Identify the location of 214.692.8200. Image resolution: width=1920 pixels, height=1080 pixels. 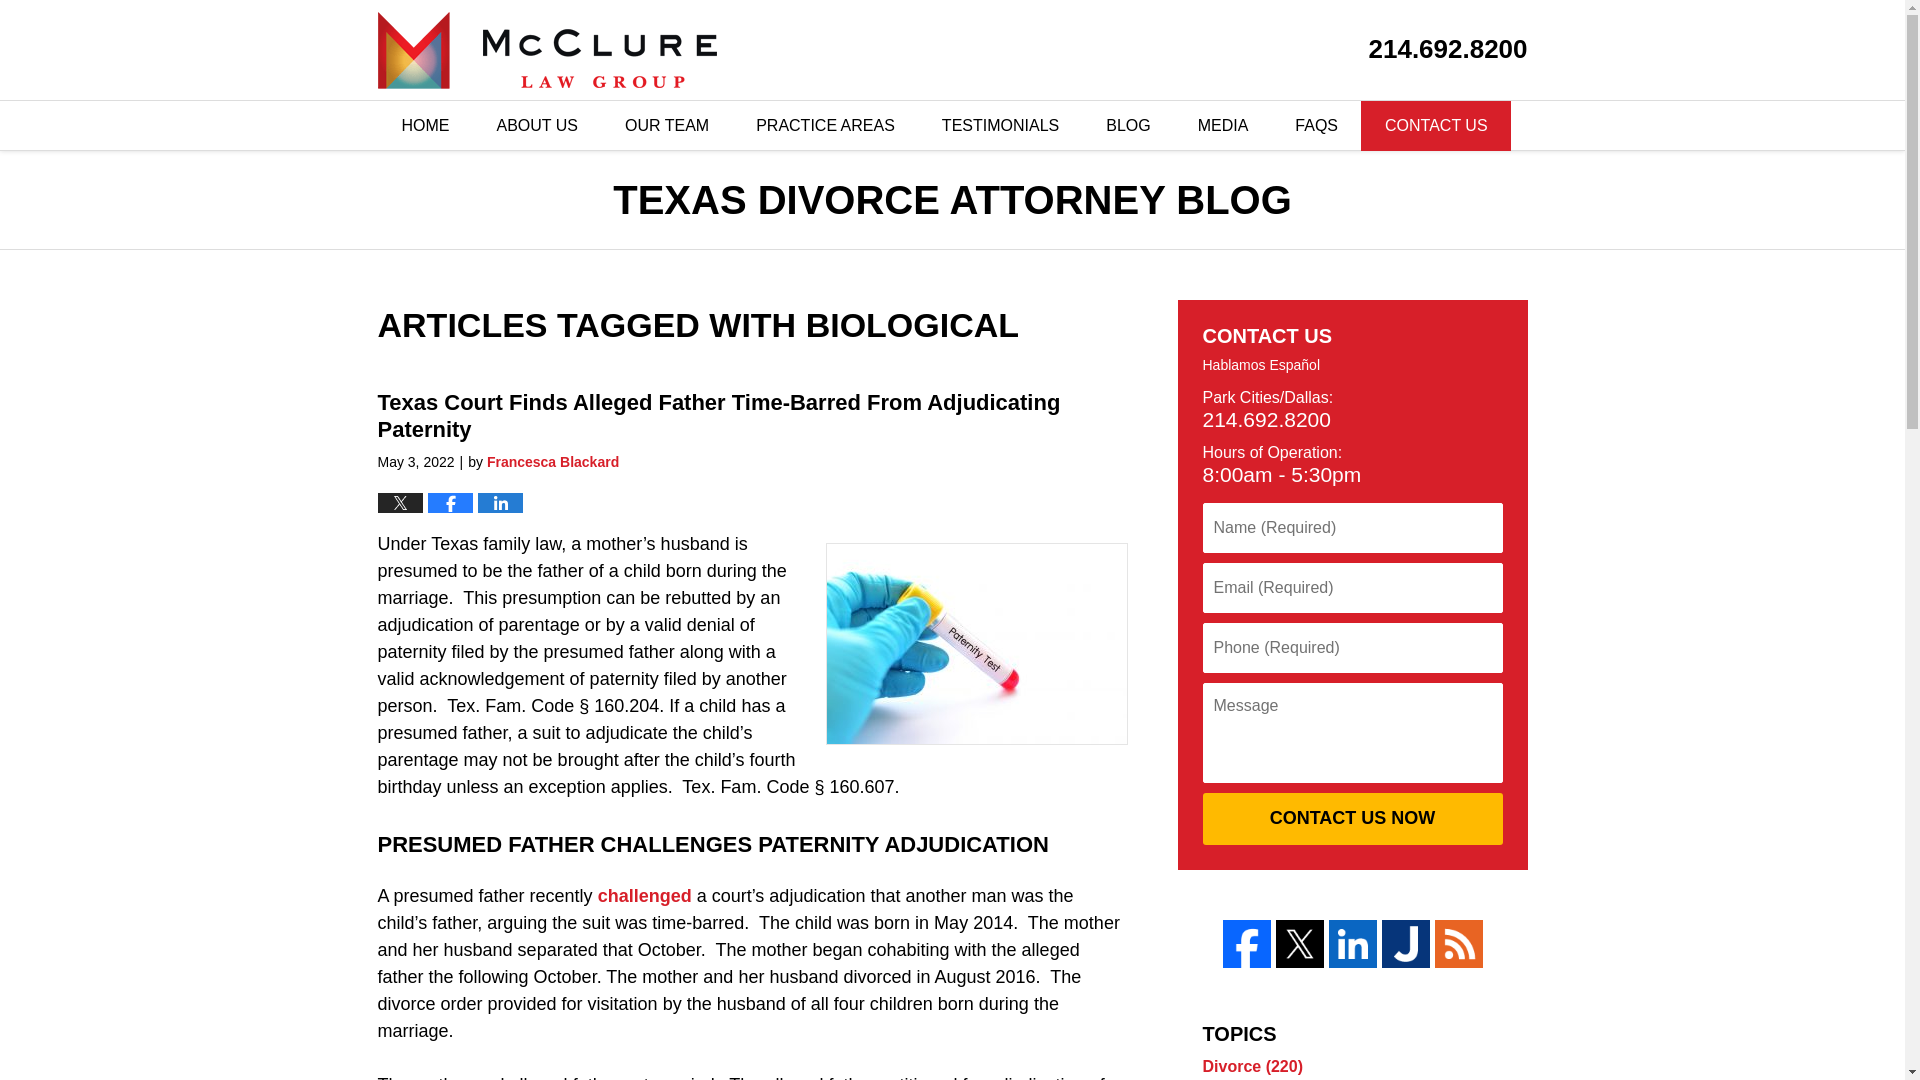
(1448, 48).